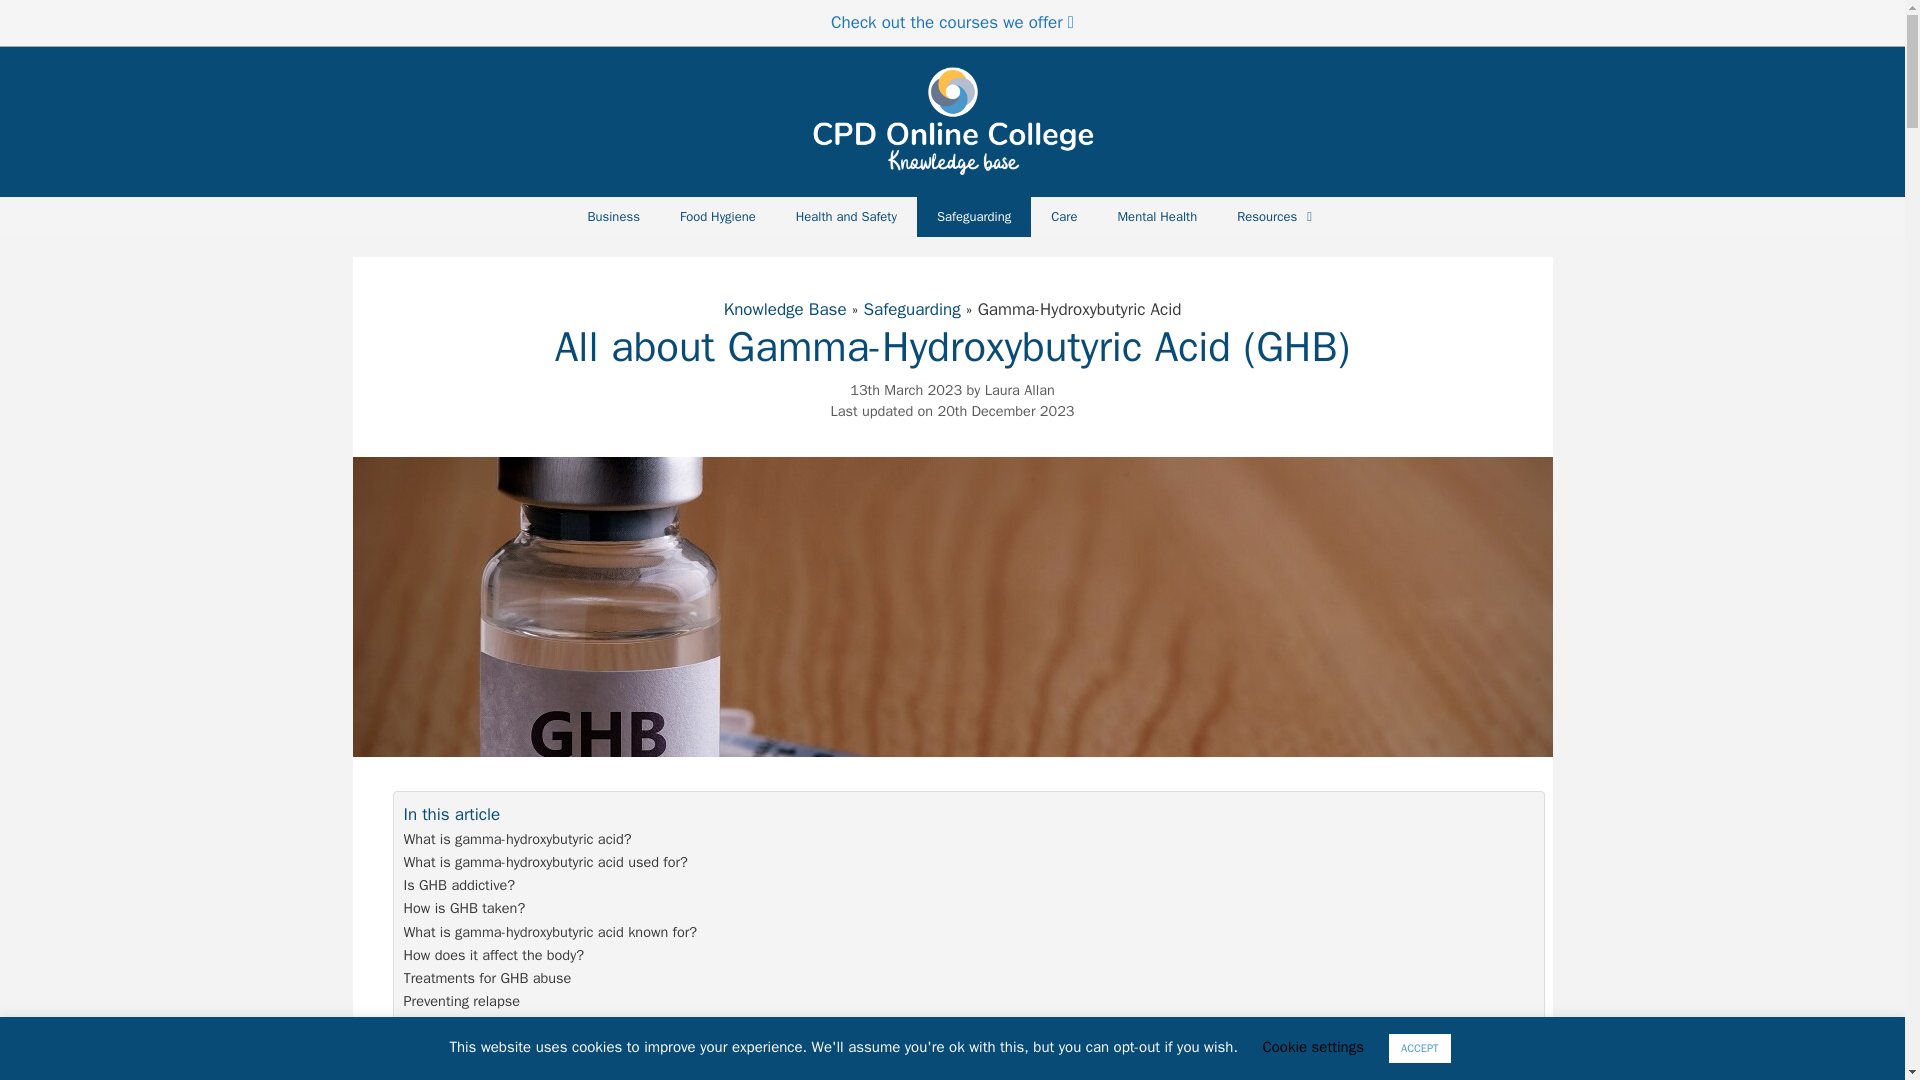  I want to click on Safeguarding, so click(974, 216).